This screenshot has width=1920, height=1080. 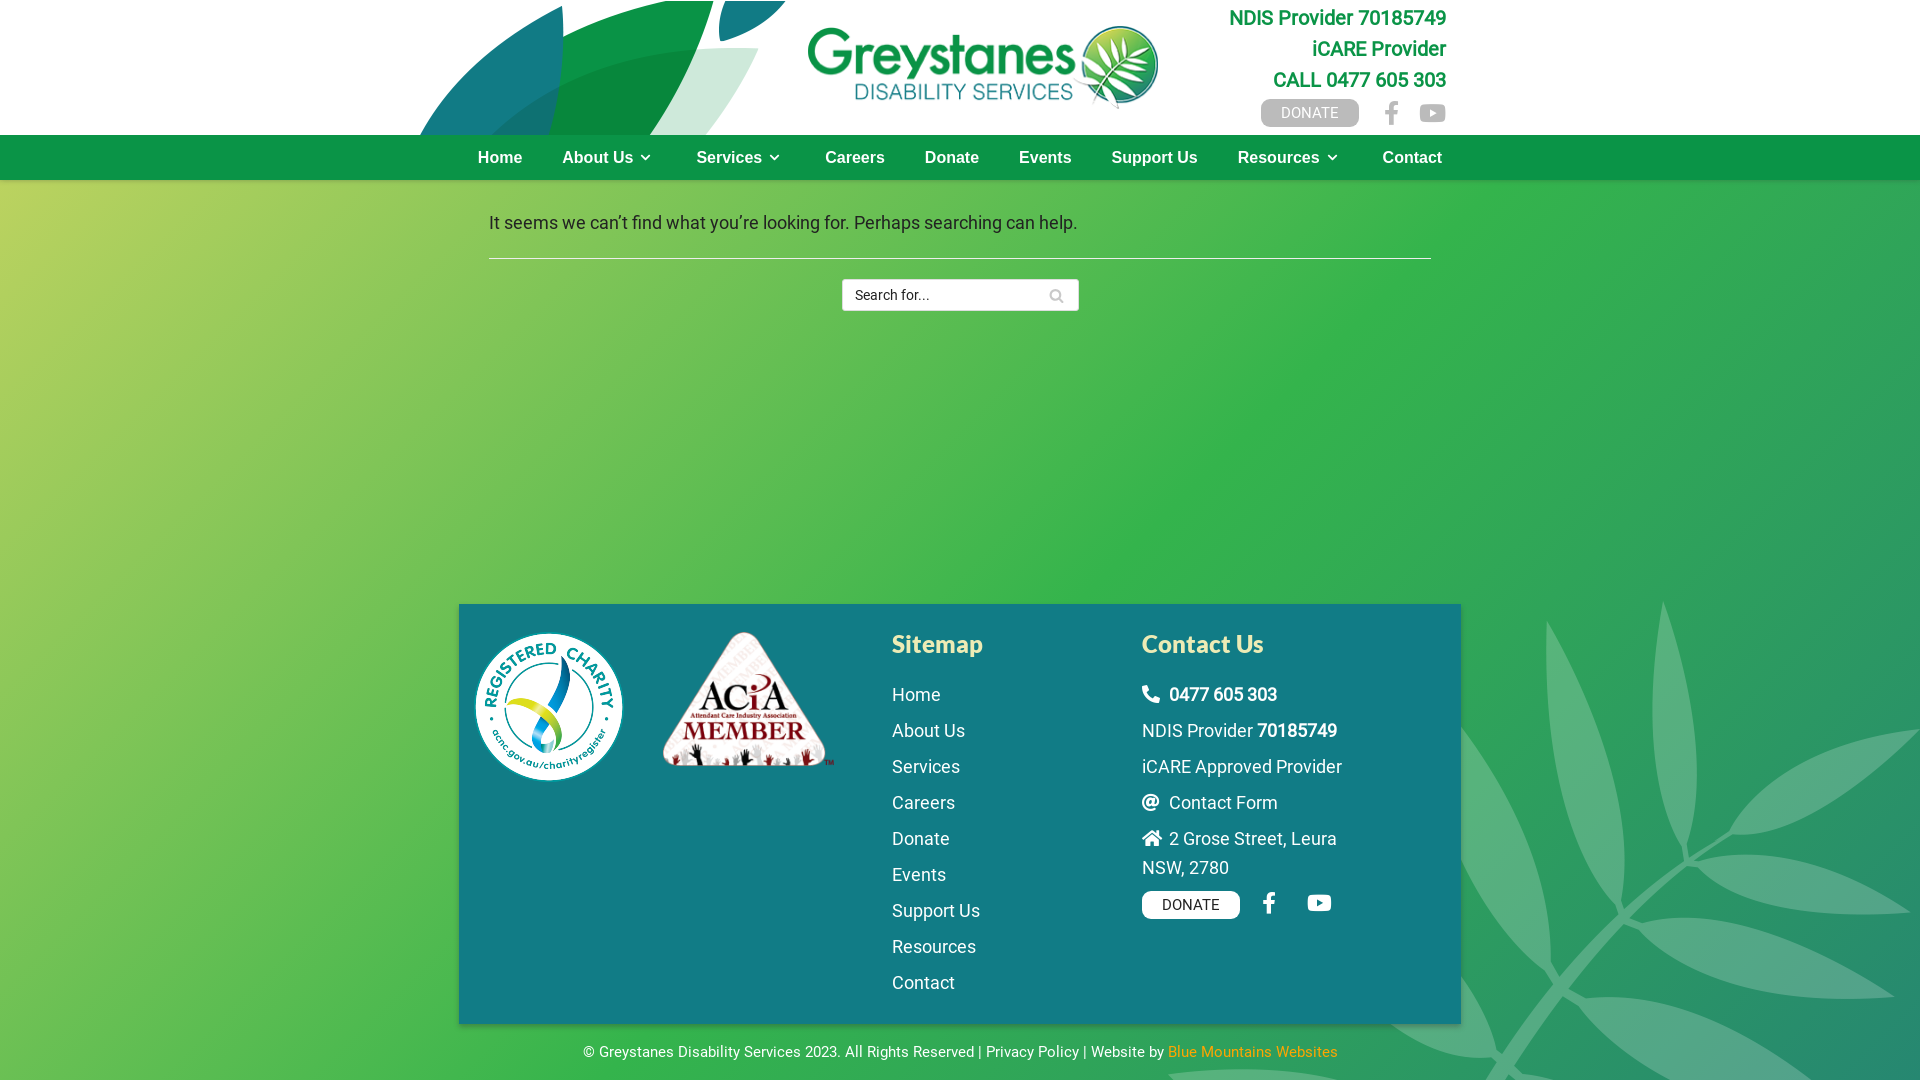 I want to click on 0477 605 303, so click(x=1223, y=694).